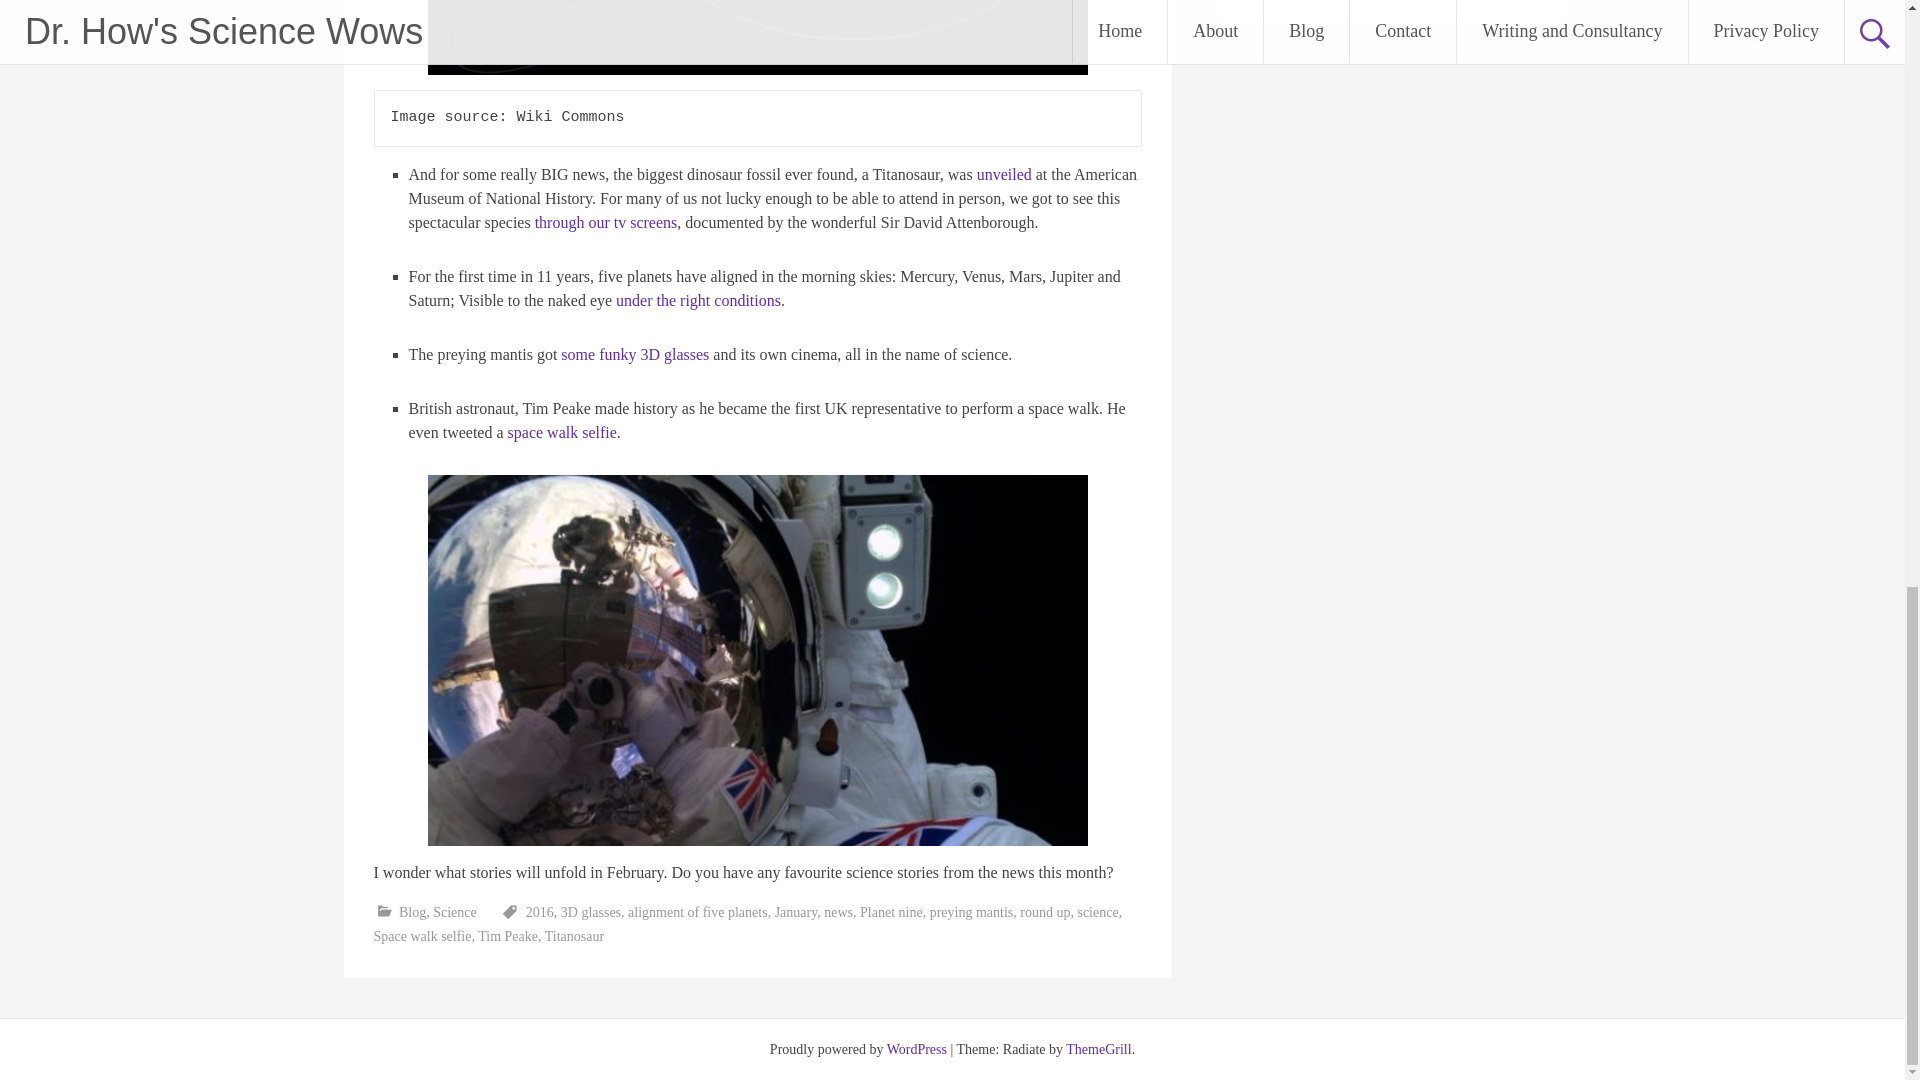 The height and width of the screenshot is (1080, 1920). I want to click on Blog, so click(412, 912).